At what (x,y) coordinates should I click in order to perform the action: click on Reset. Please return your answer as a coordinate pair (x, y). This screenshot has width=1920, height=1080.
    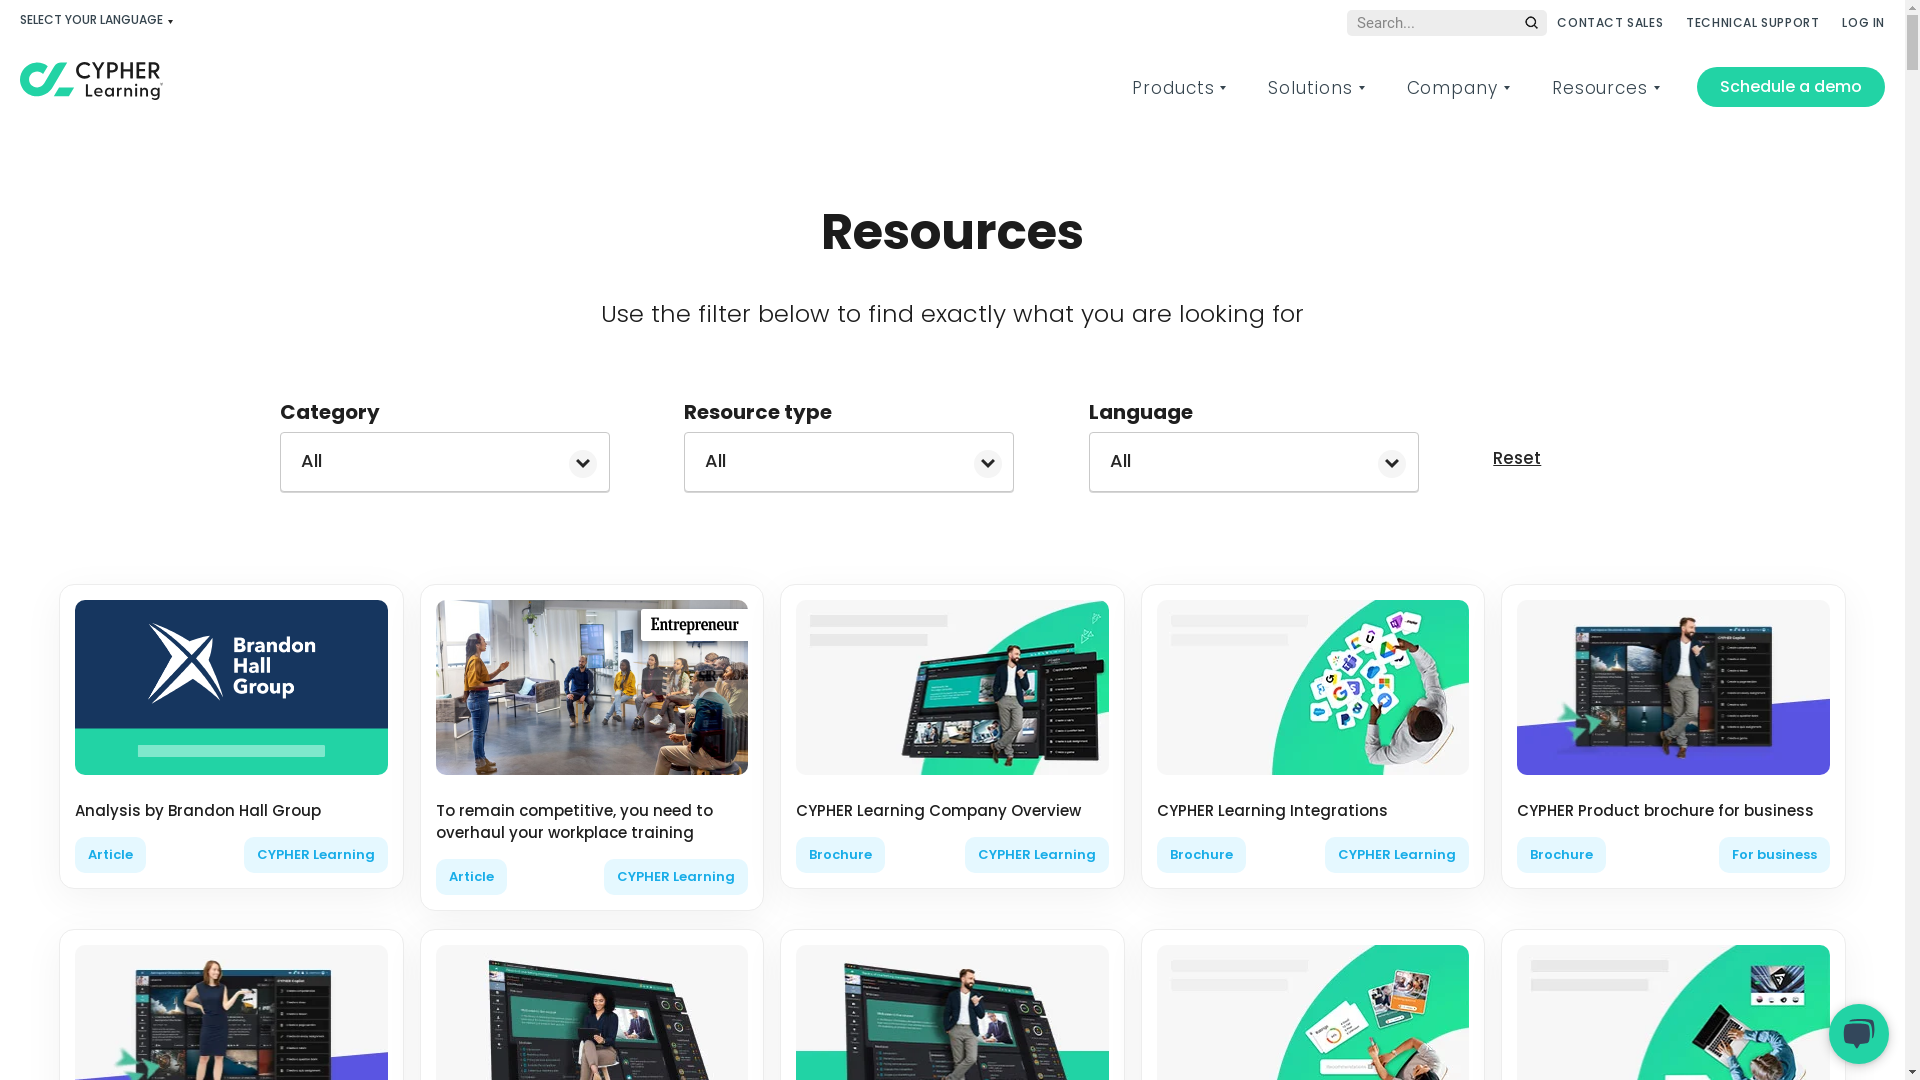
    Looking at the image, I should click on (1517, 458).